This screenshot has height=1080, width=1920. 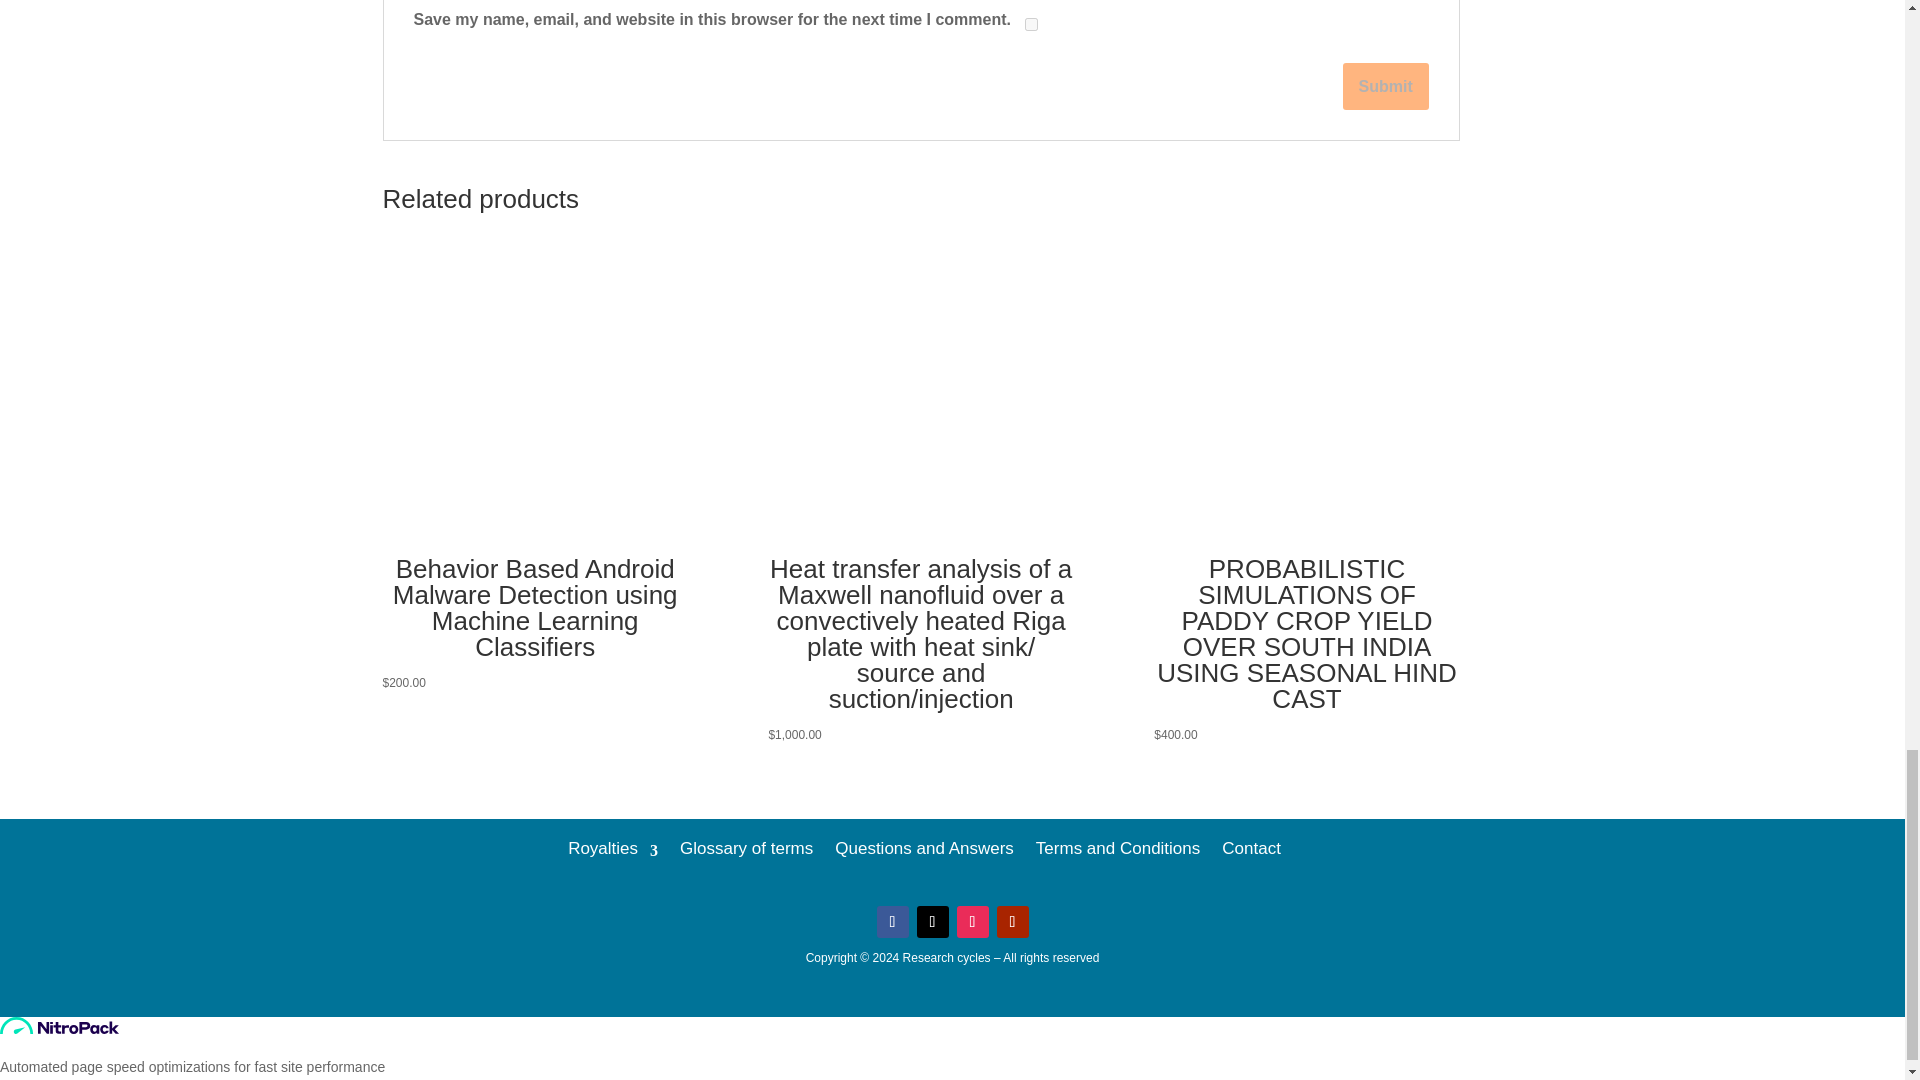 What do you see at coordinates (932, 922) in the screenshot?
I see `Follow on X` at bounding box center [932, 922].